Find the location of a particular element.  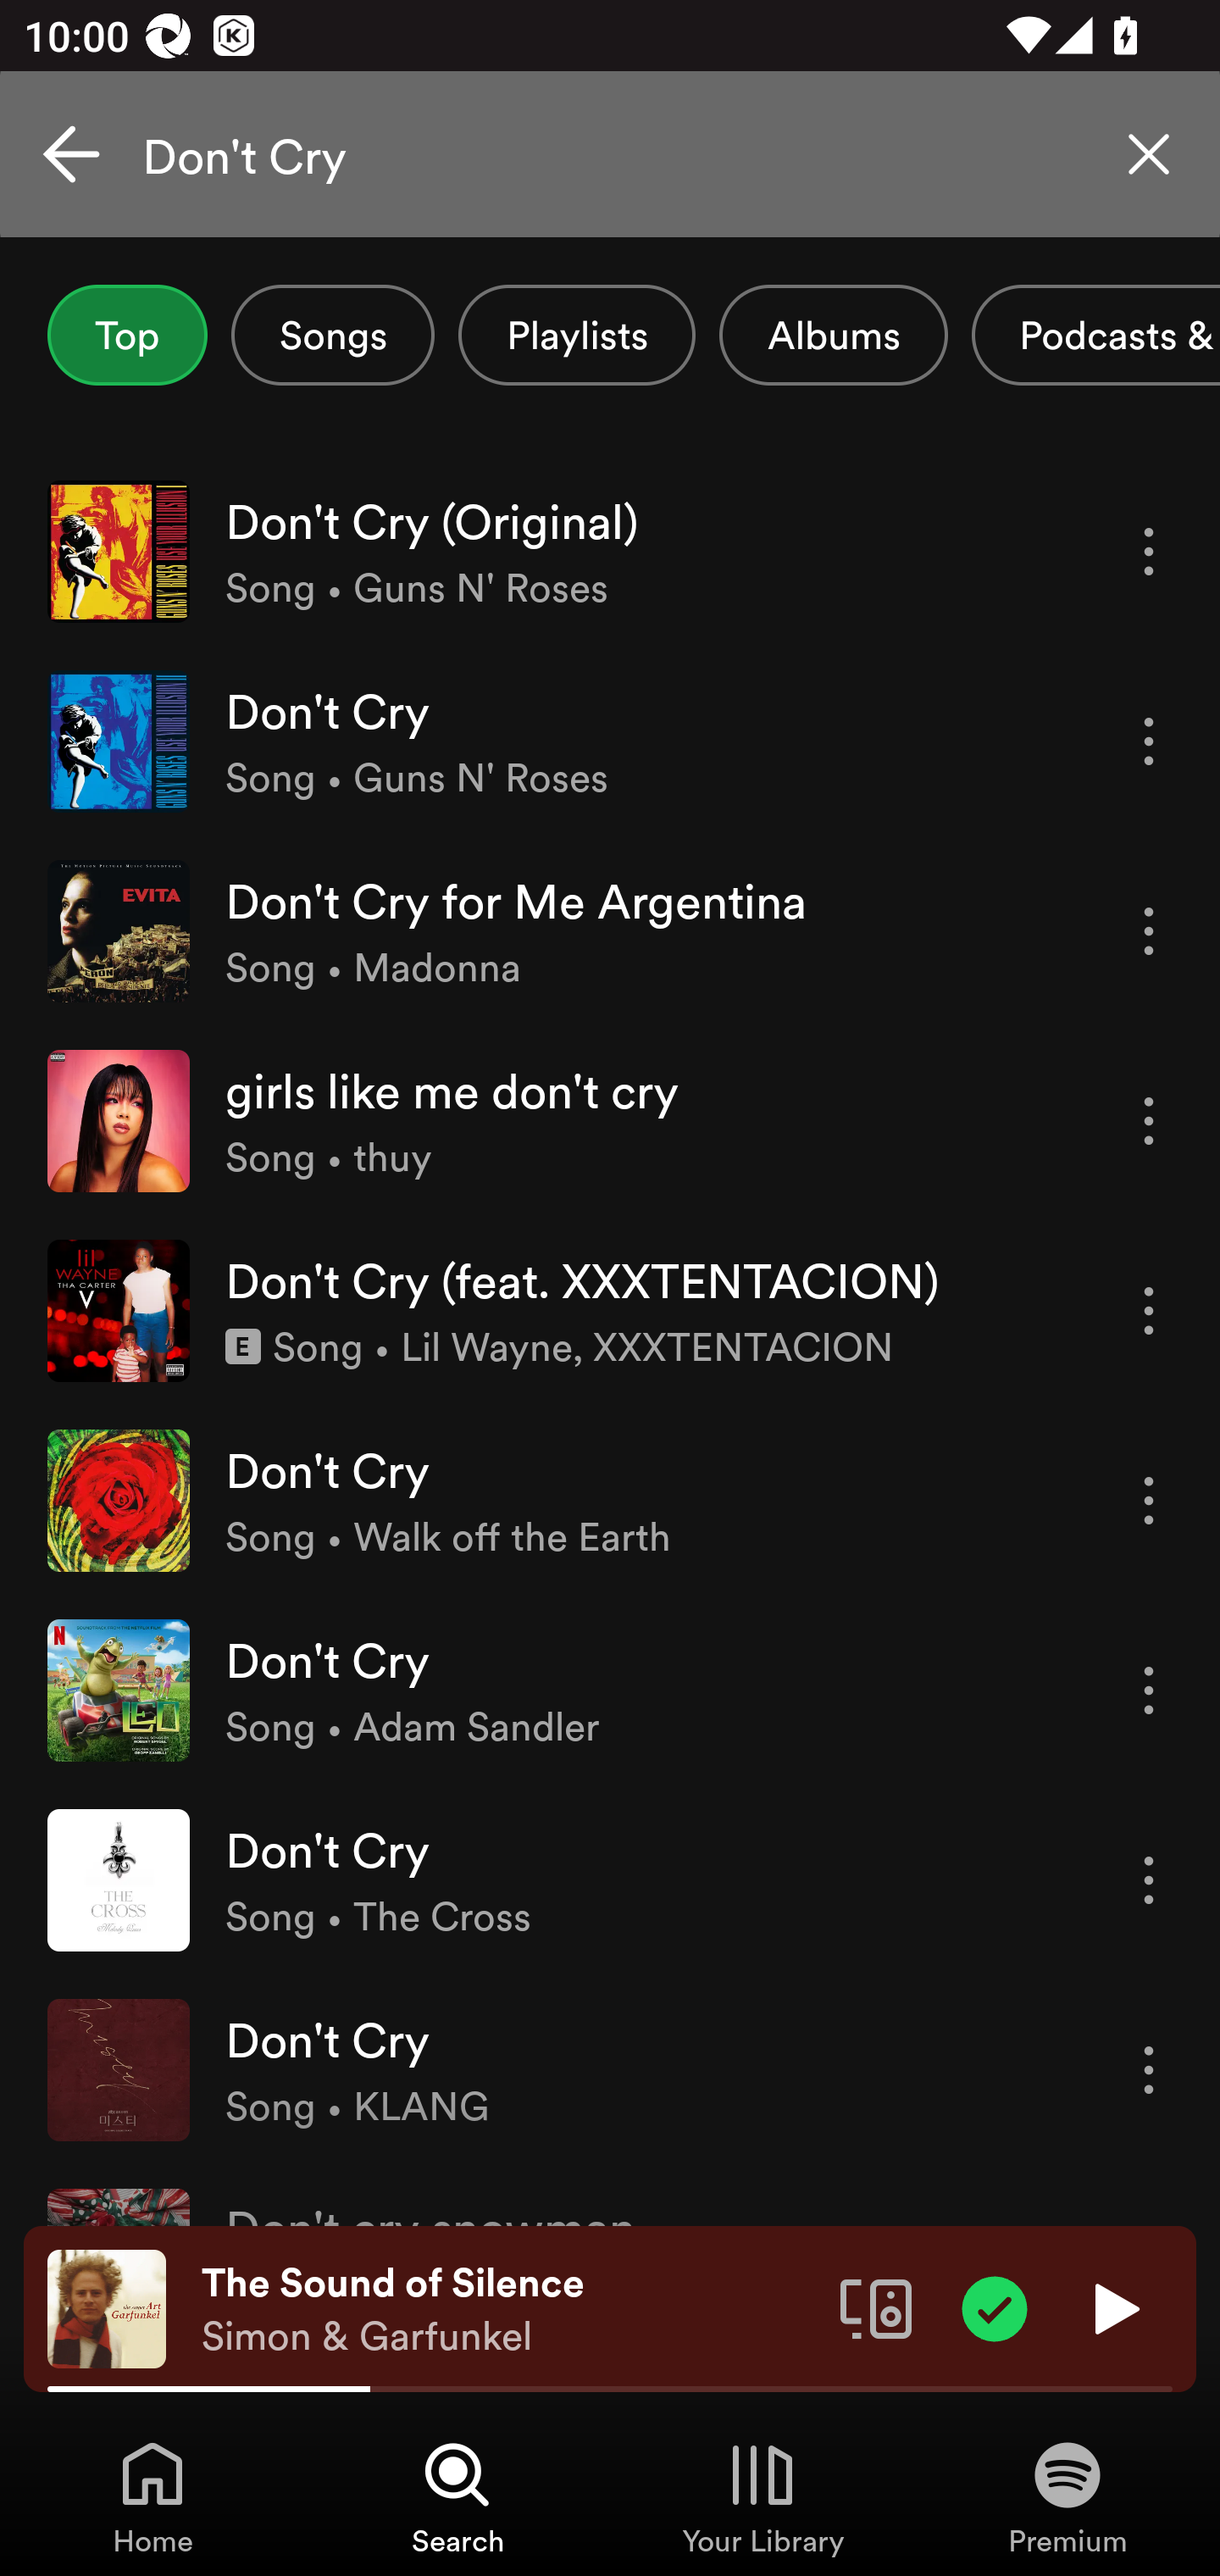

The cover art of the currently playing track is located at coordinates (107, 2307).